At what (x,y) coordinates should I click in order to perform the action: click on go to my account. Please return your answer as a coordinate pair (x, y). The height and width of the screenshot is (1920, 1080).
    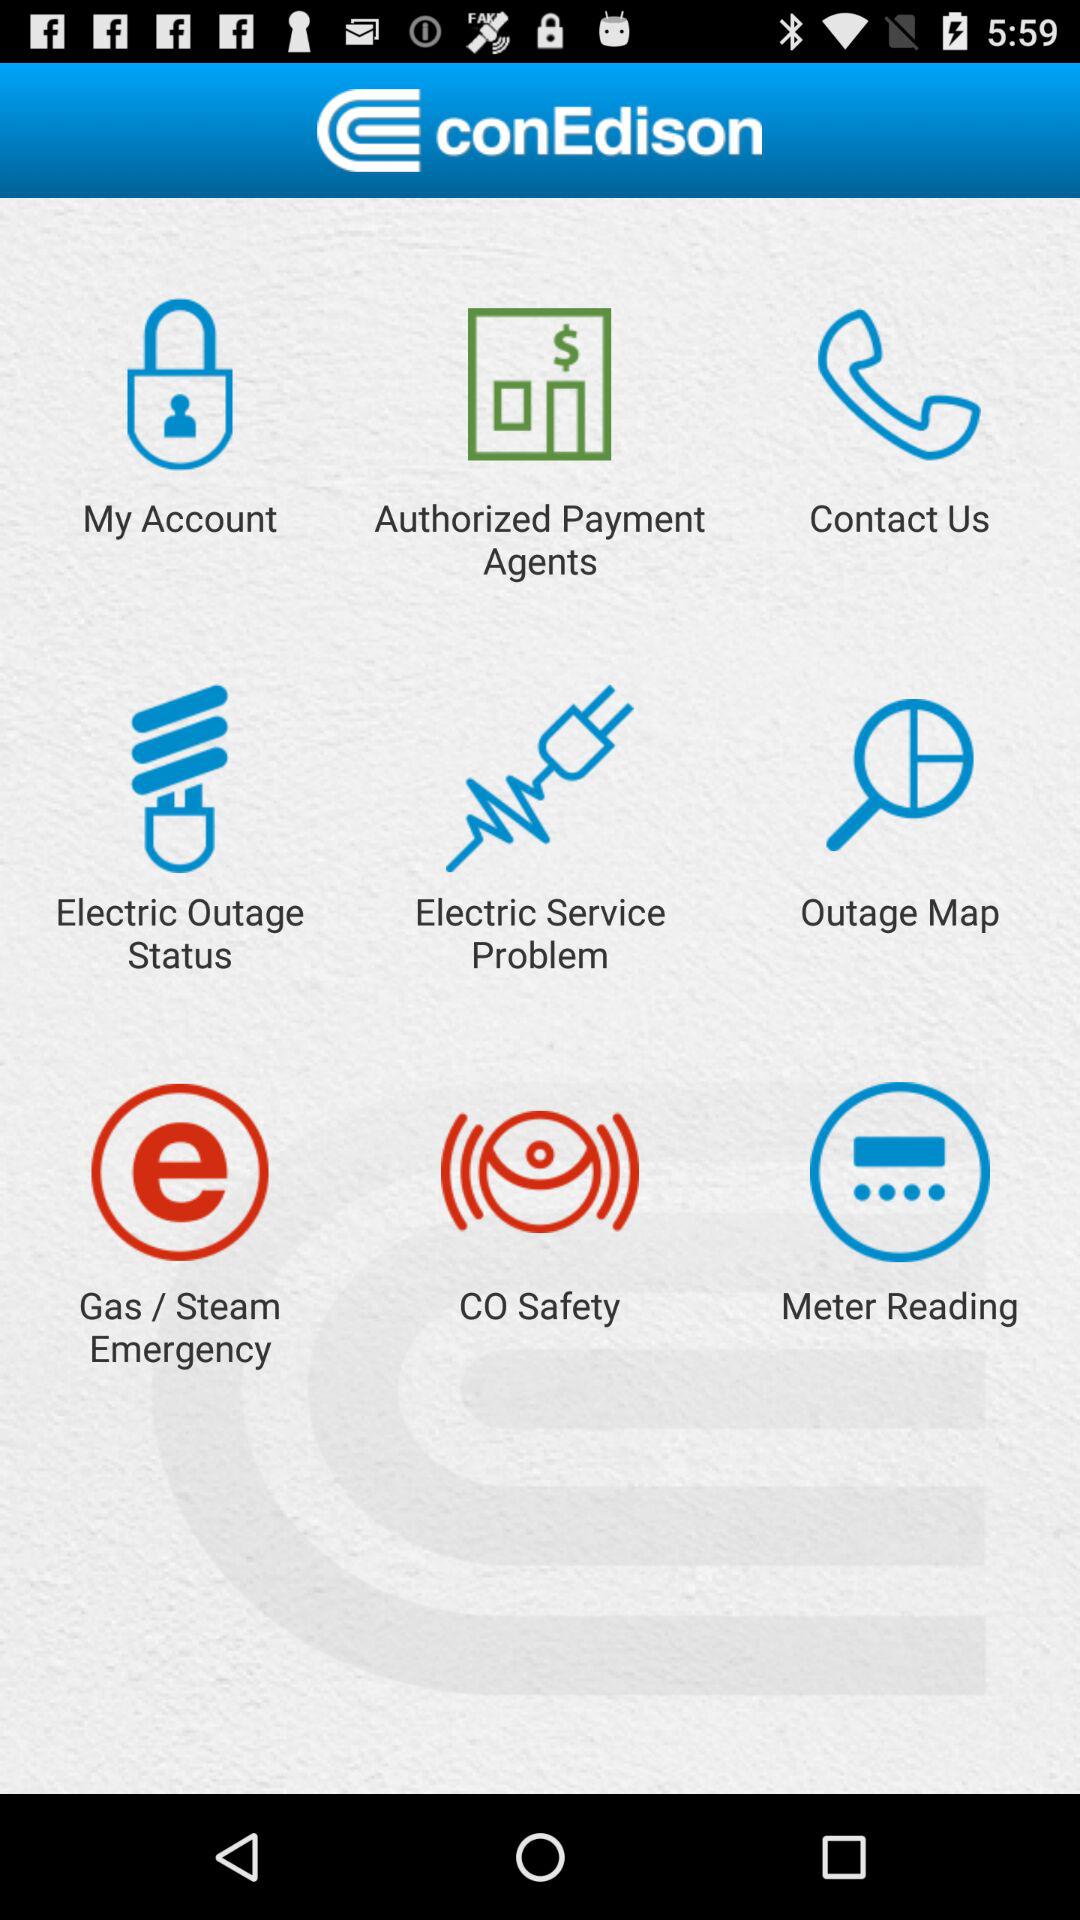
    Looking at the image, I should click on (180, 384).